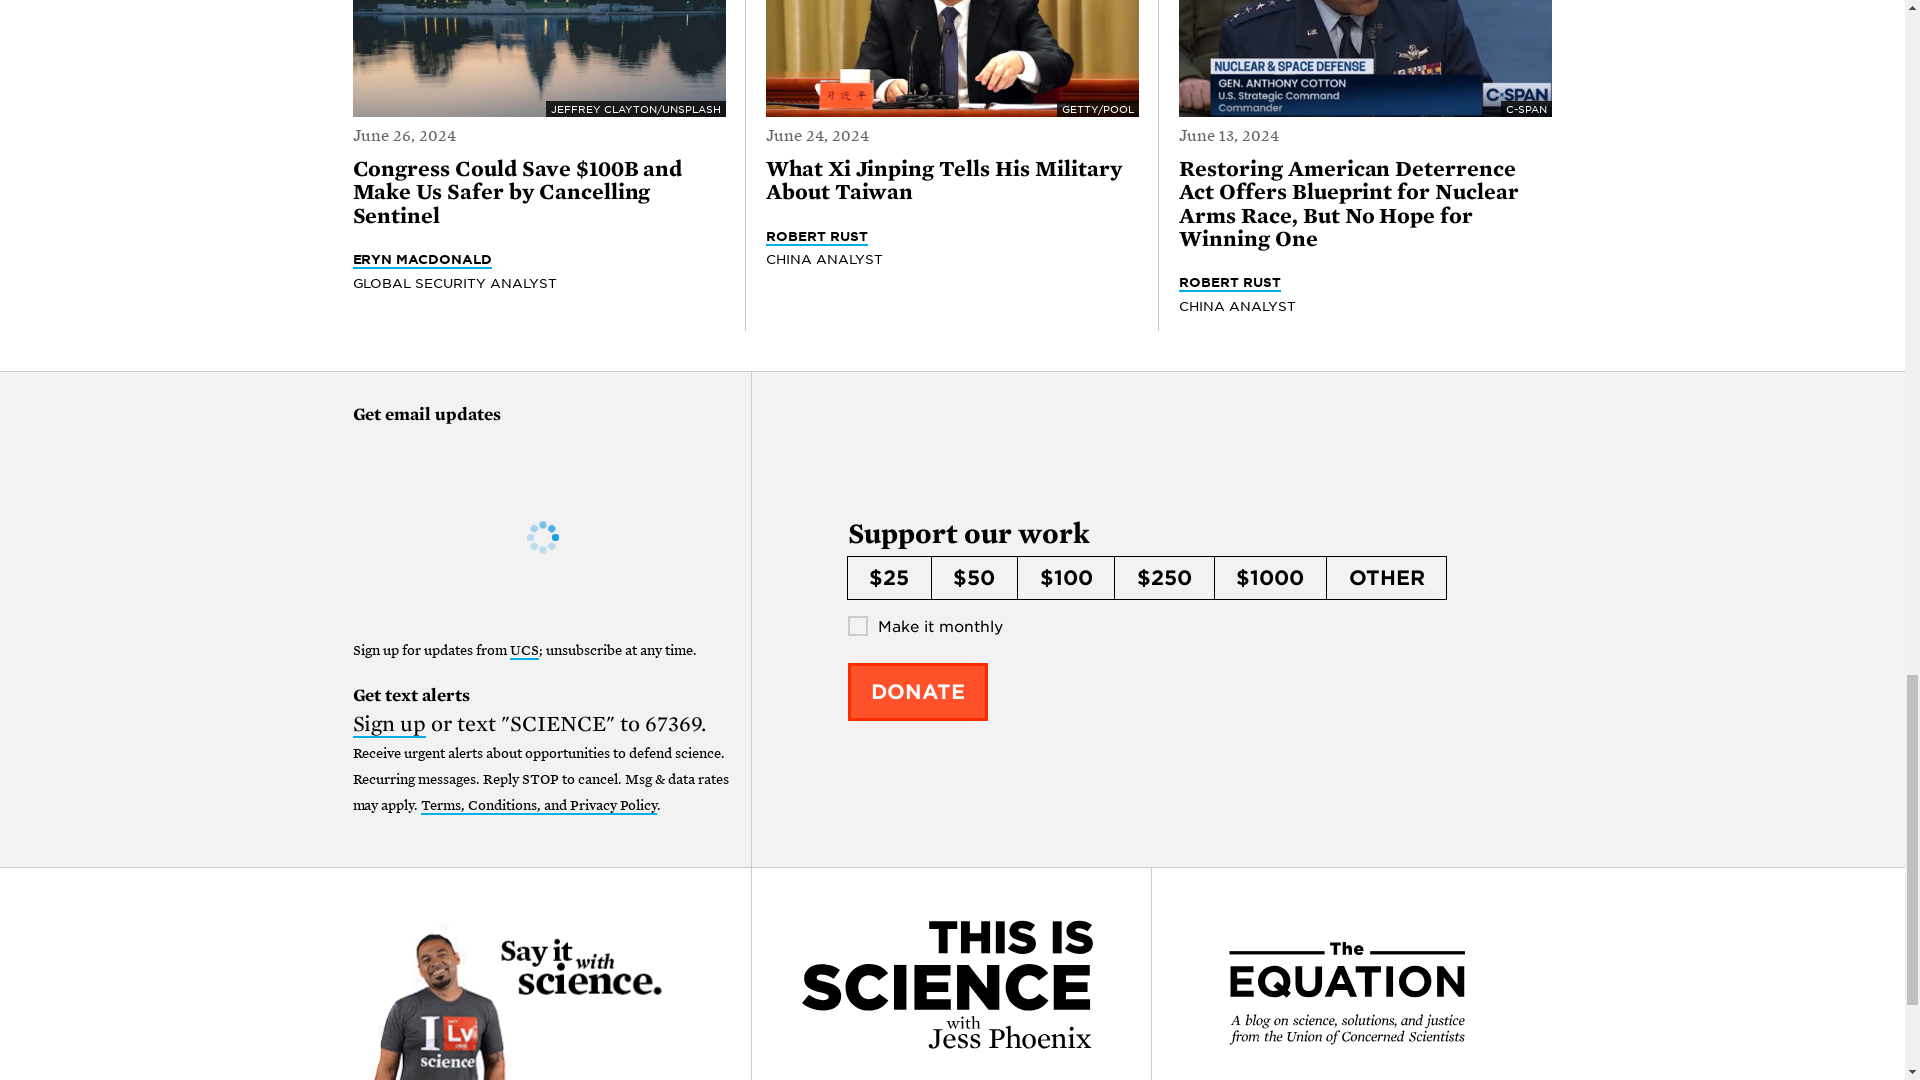  What do you see at coordinates (816, 236) in the screenshot?
I see `ROBERT RUST` at bounding box center [816, 236].